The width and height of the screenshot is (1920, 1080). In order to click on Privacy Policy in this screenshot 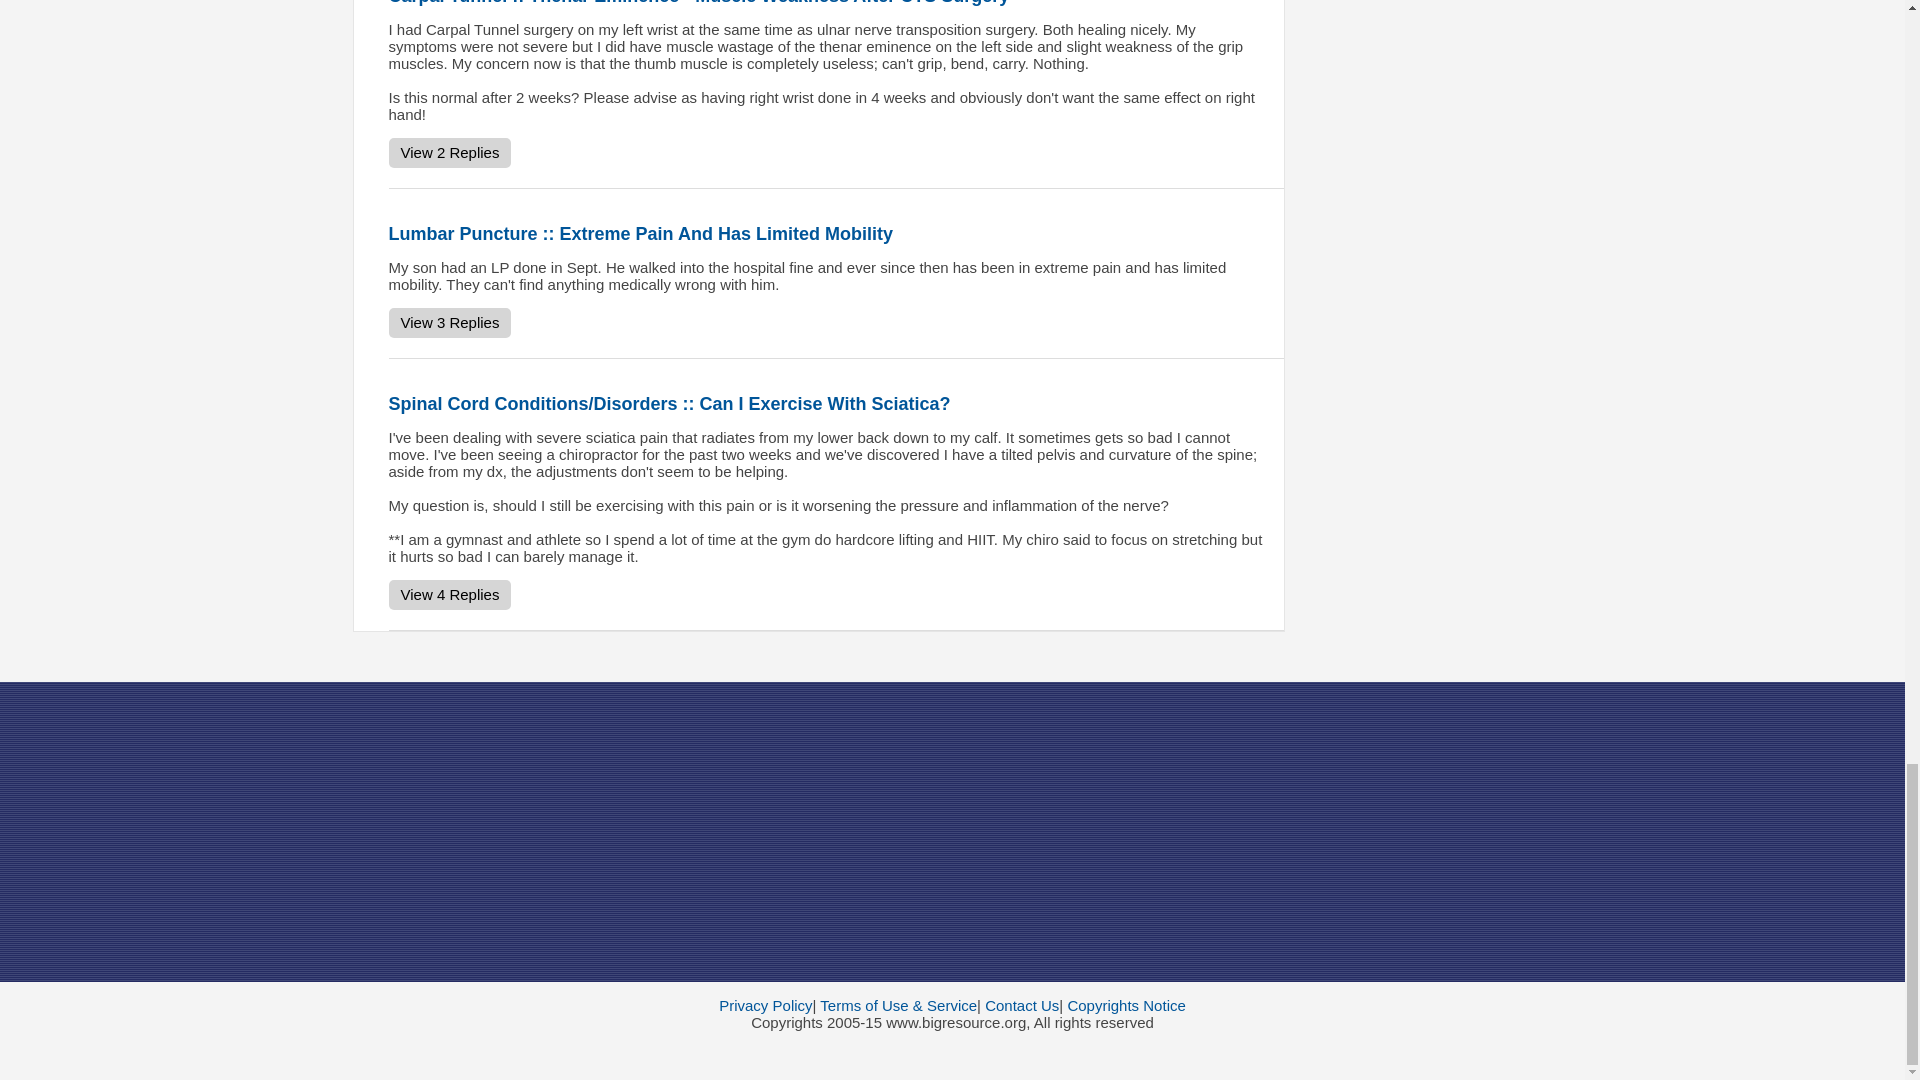, I will do `click(765, 1005)`.